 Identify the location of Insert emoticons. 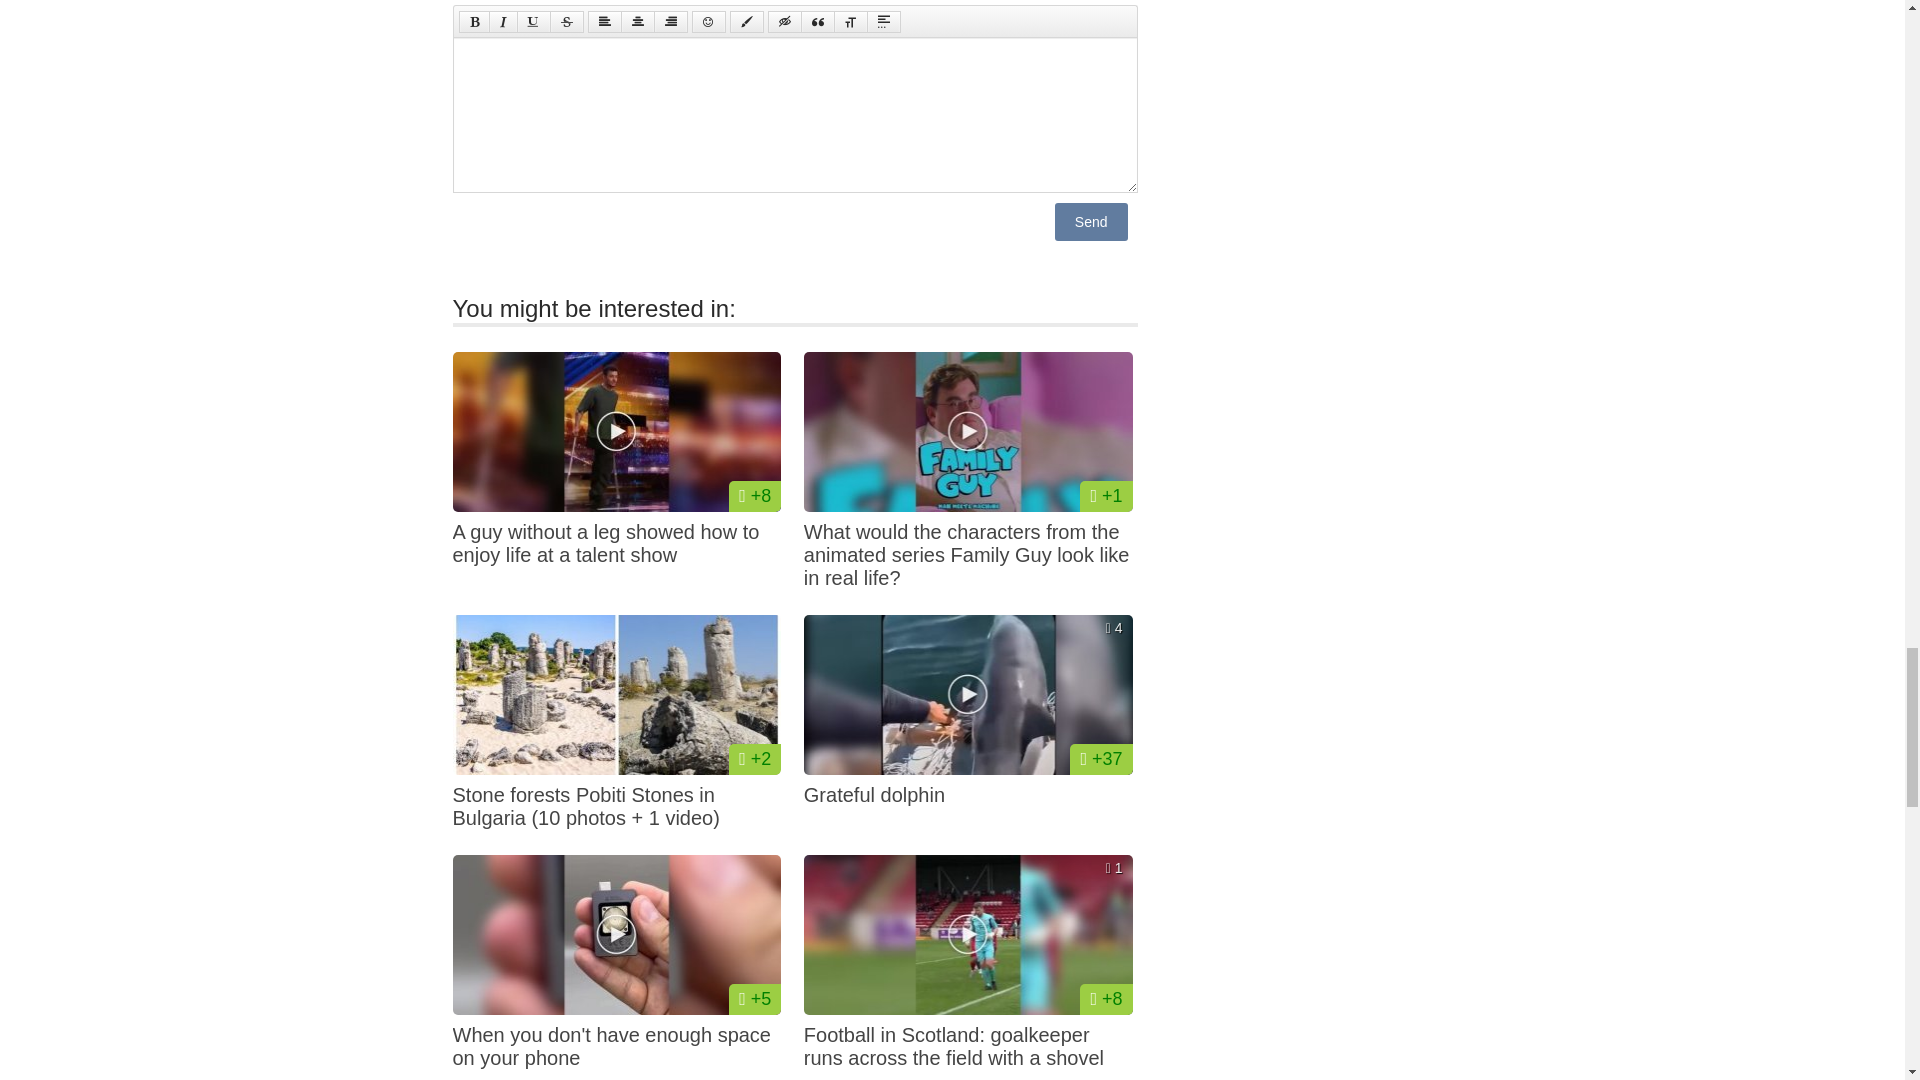
(708, 22).